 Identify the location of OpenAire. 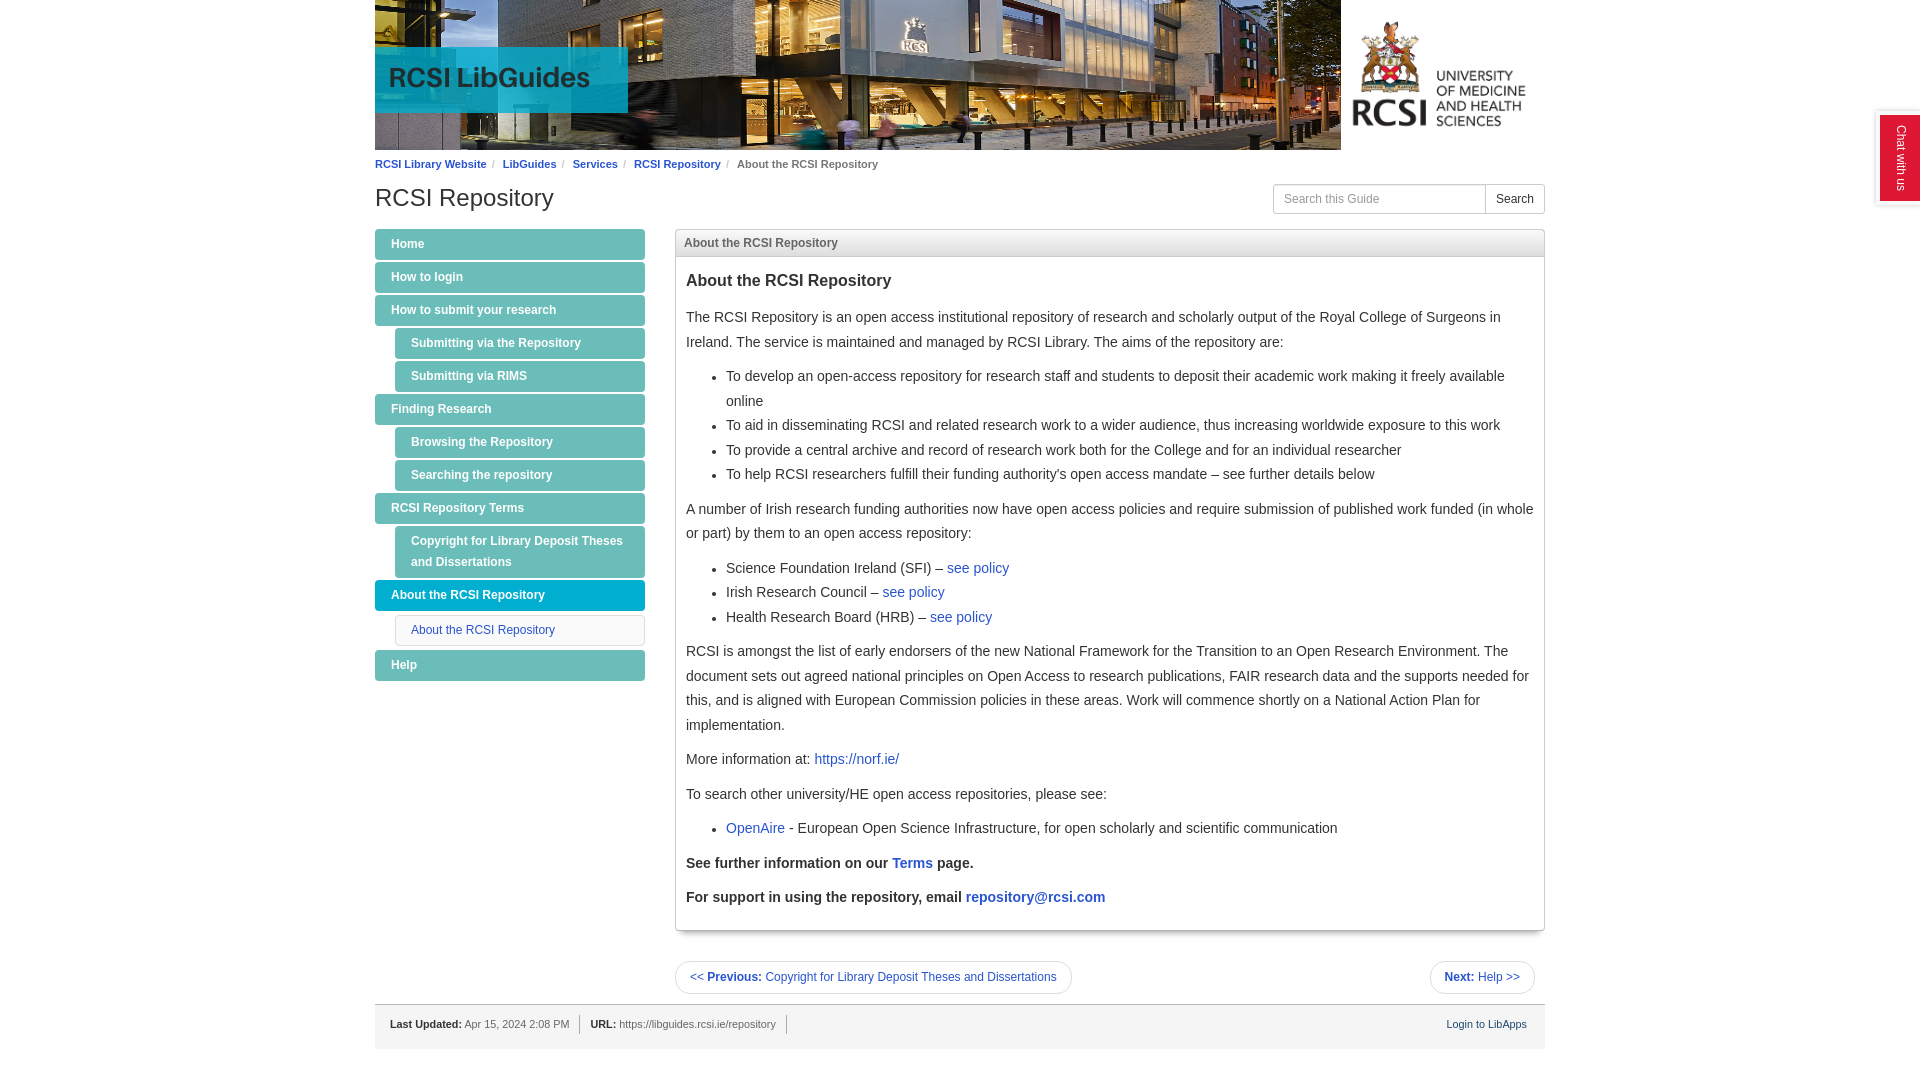
(755, 827).